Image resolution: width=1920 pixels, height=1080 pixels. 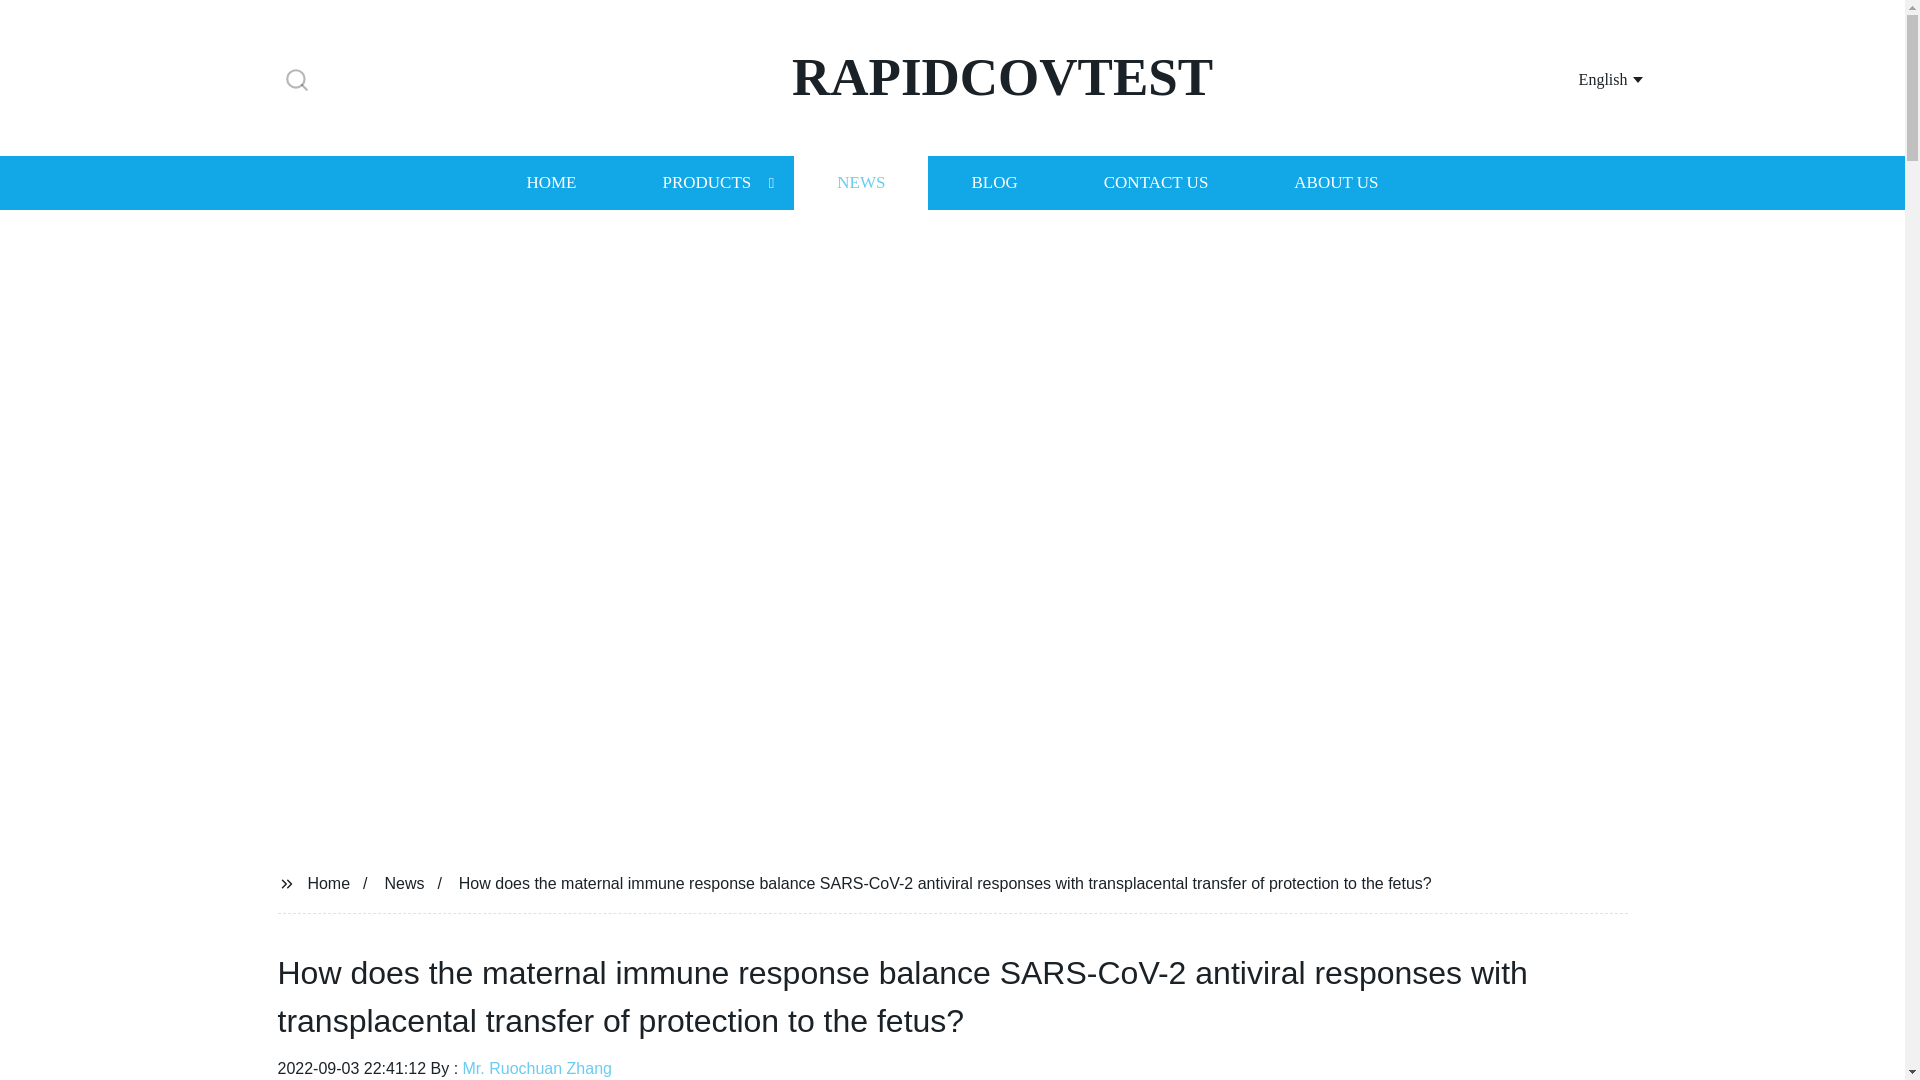 What do you see at coordinates (860, 182) in the screenshot?
I see `NEWS` at bounding box center [860, 182].